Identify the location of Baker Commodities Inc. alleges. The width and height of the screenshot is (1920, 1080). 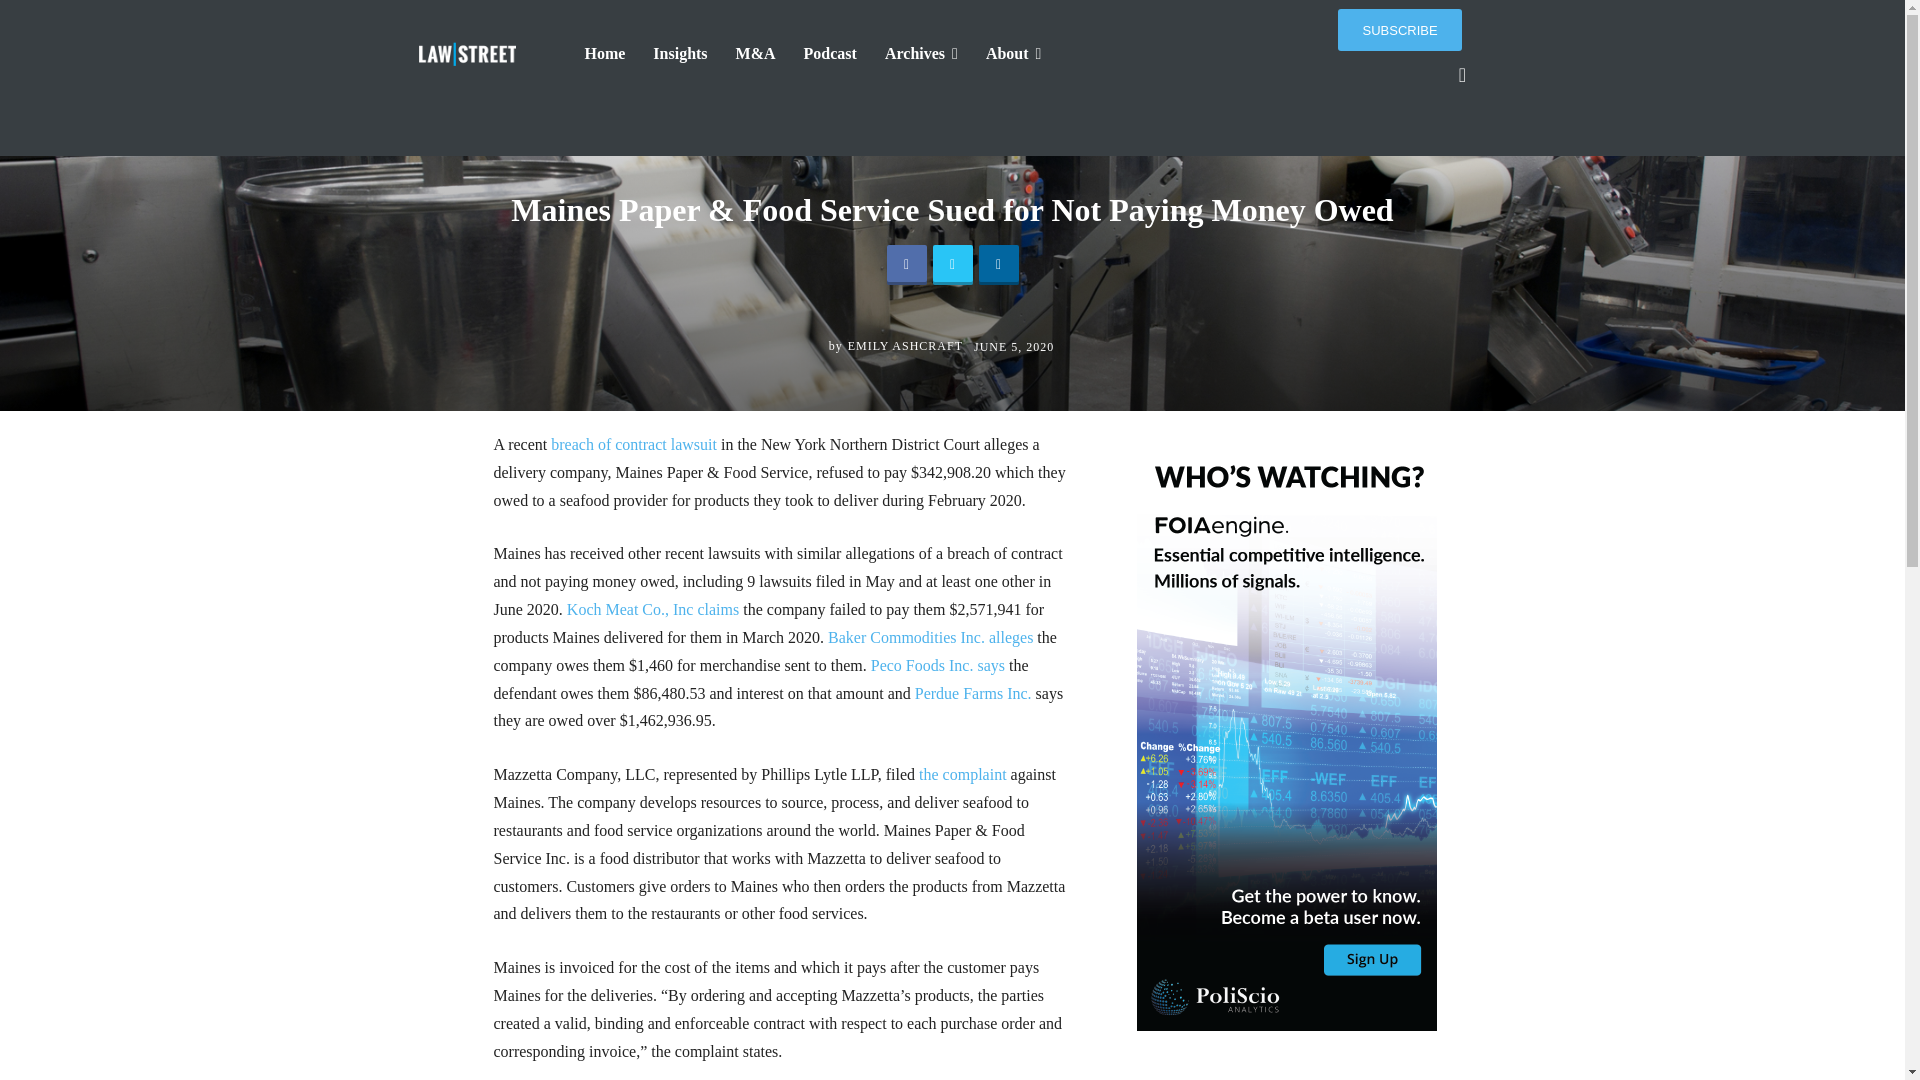
(930, 636).